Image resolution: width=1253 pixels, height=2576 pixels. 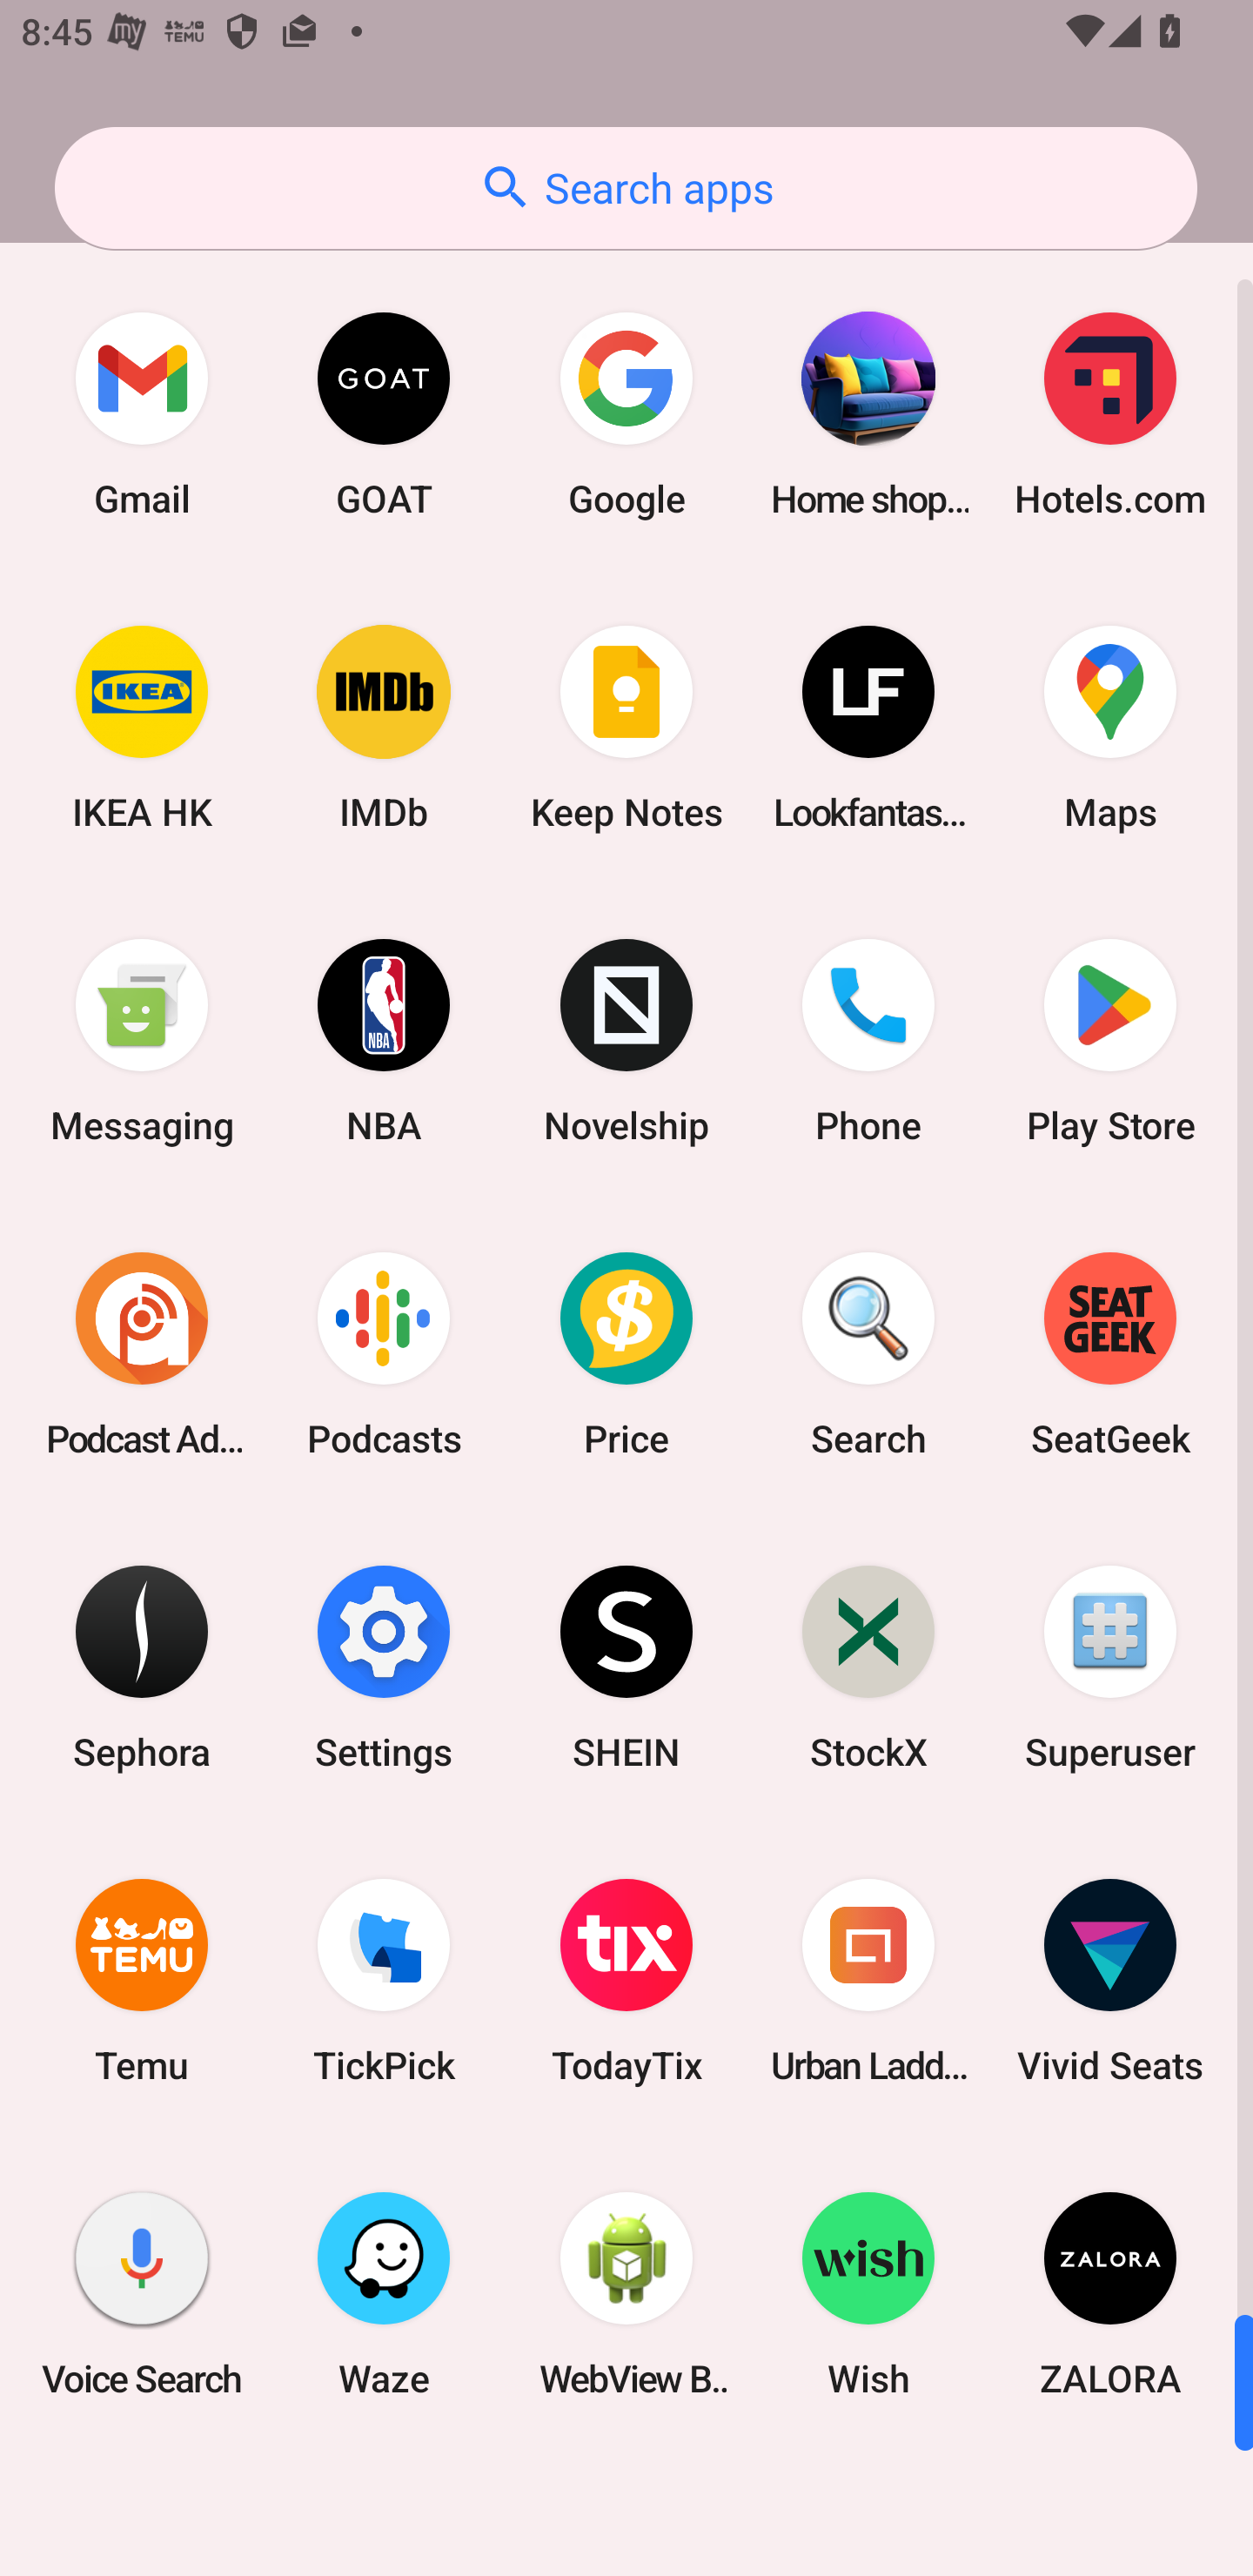 What do you see at coordinates (868, 2293) in the screenshot?
I see `Wish` at bounding box center [868, 2293].